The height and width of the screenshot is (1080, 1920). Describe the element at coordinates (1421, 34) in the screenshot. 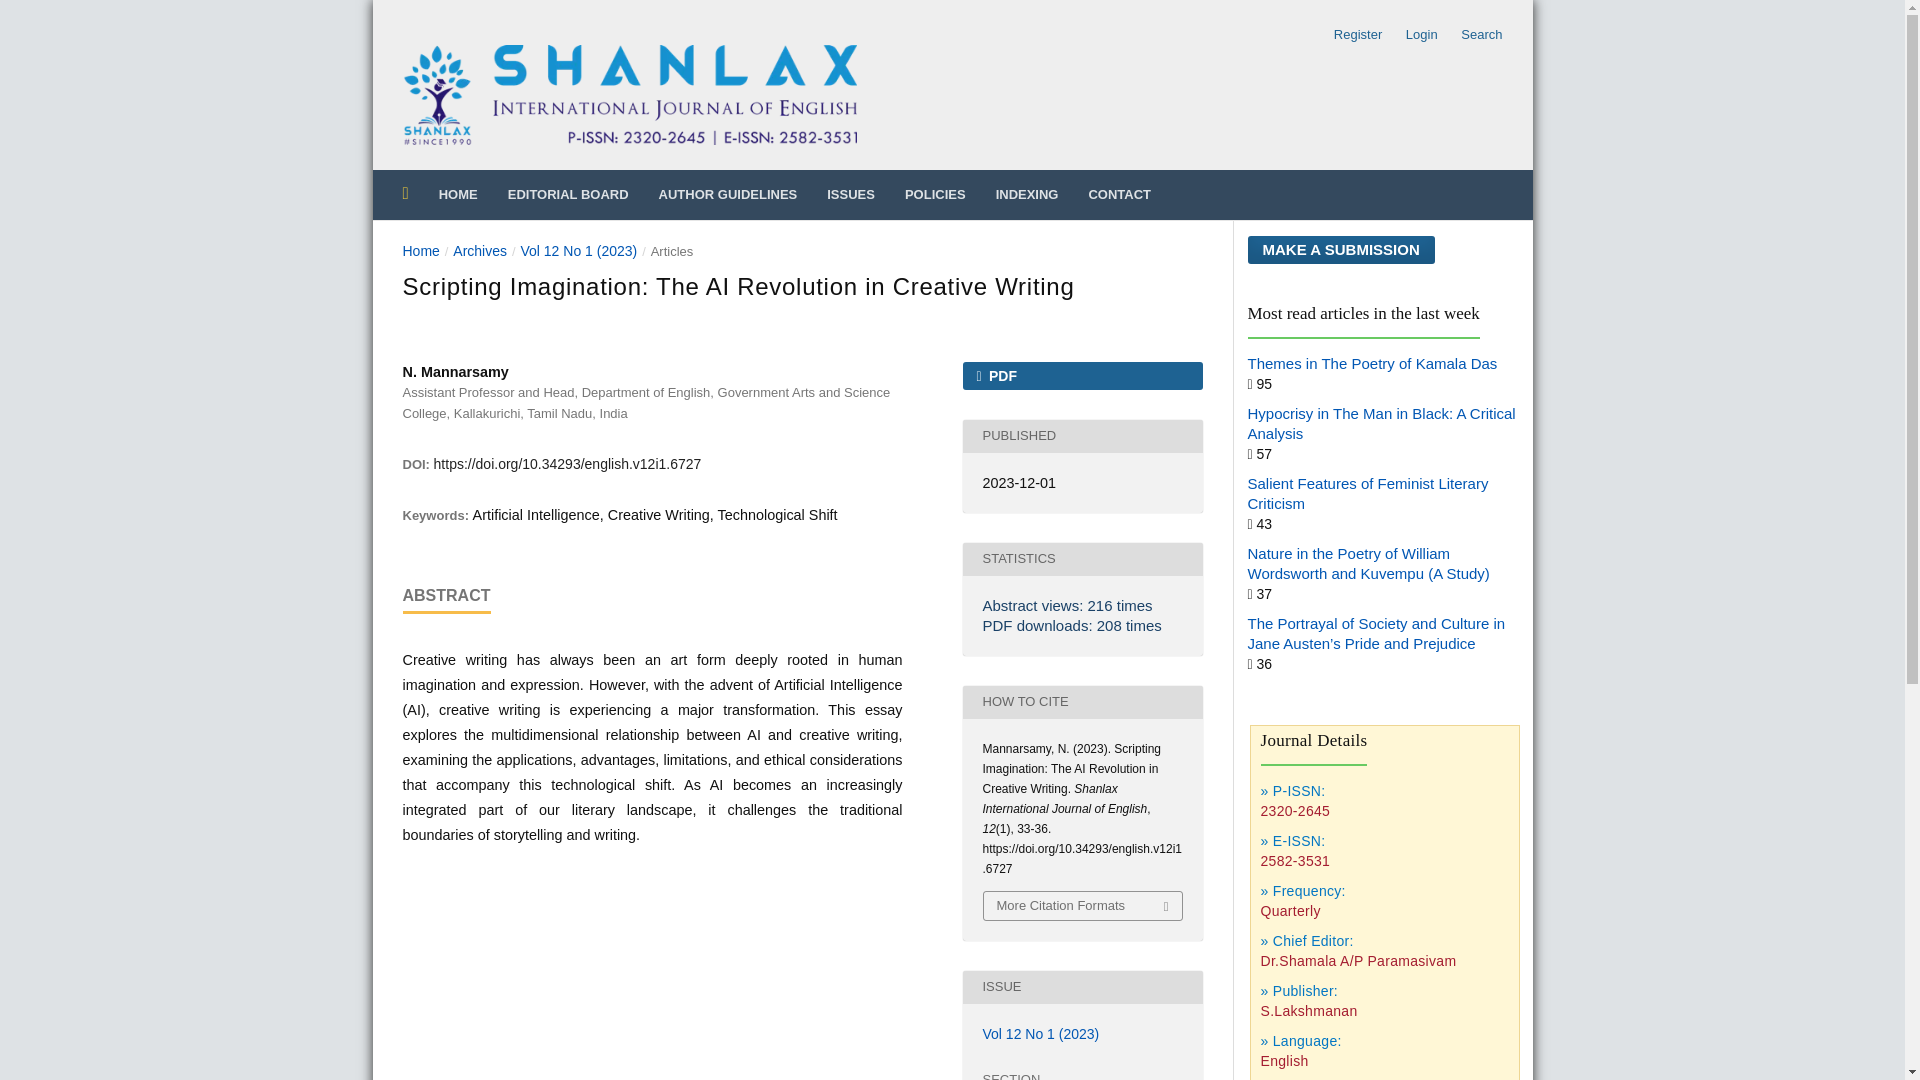

I see `Login` at that location.